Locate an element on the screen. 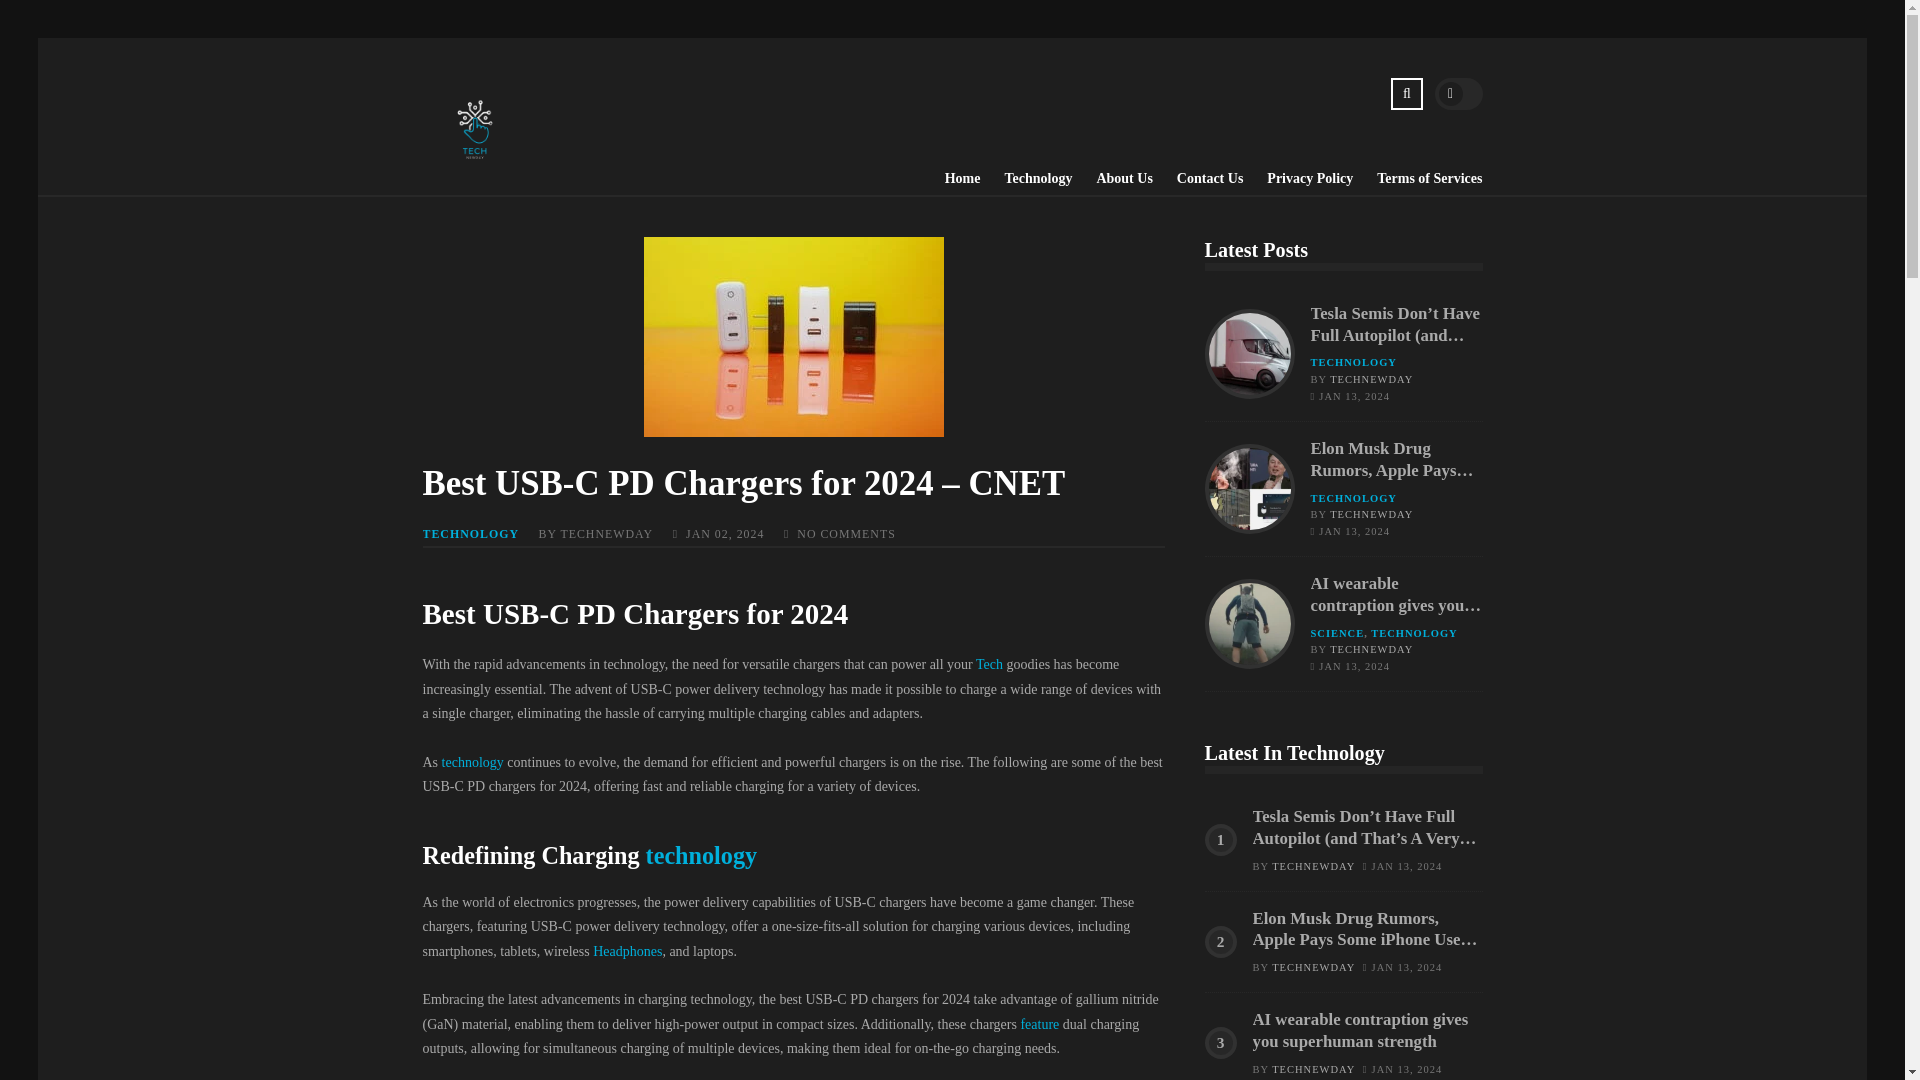 Image resolution: width=1920 pixels, height=1080 pixels. Posts by technewday is located at coordinates (1372, 648).